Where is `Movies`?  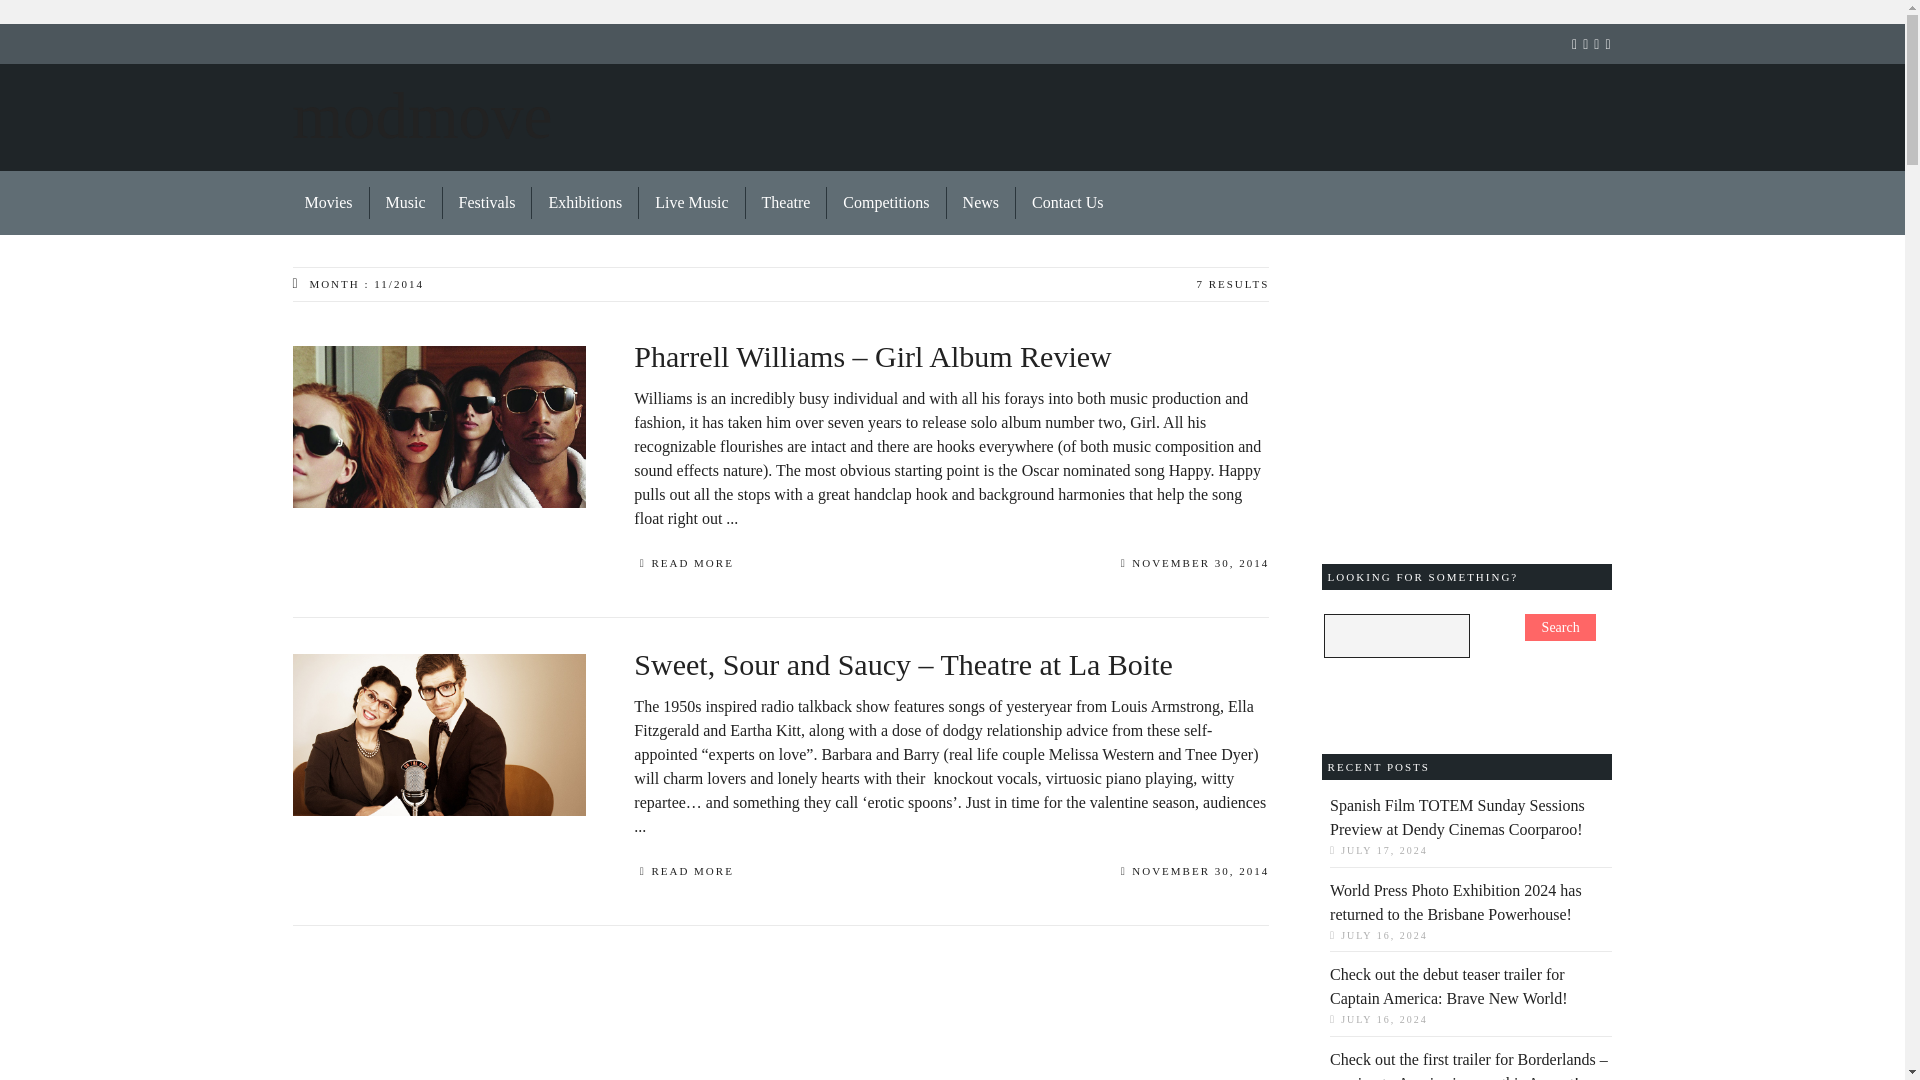 Movies is located at coordinates (328, 202).